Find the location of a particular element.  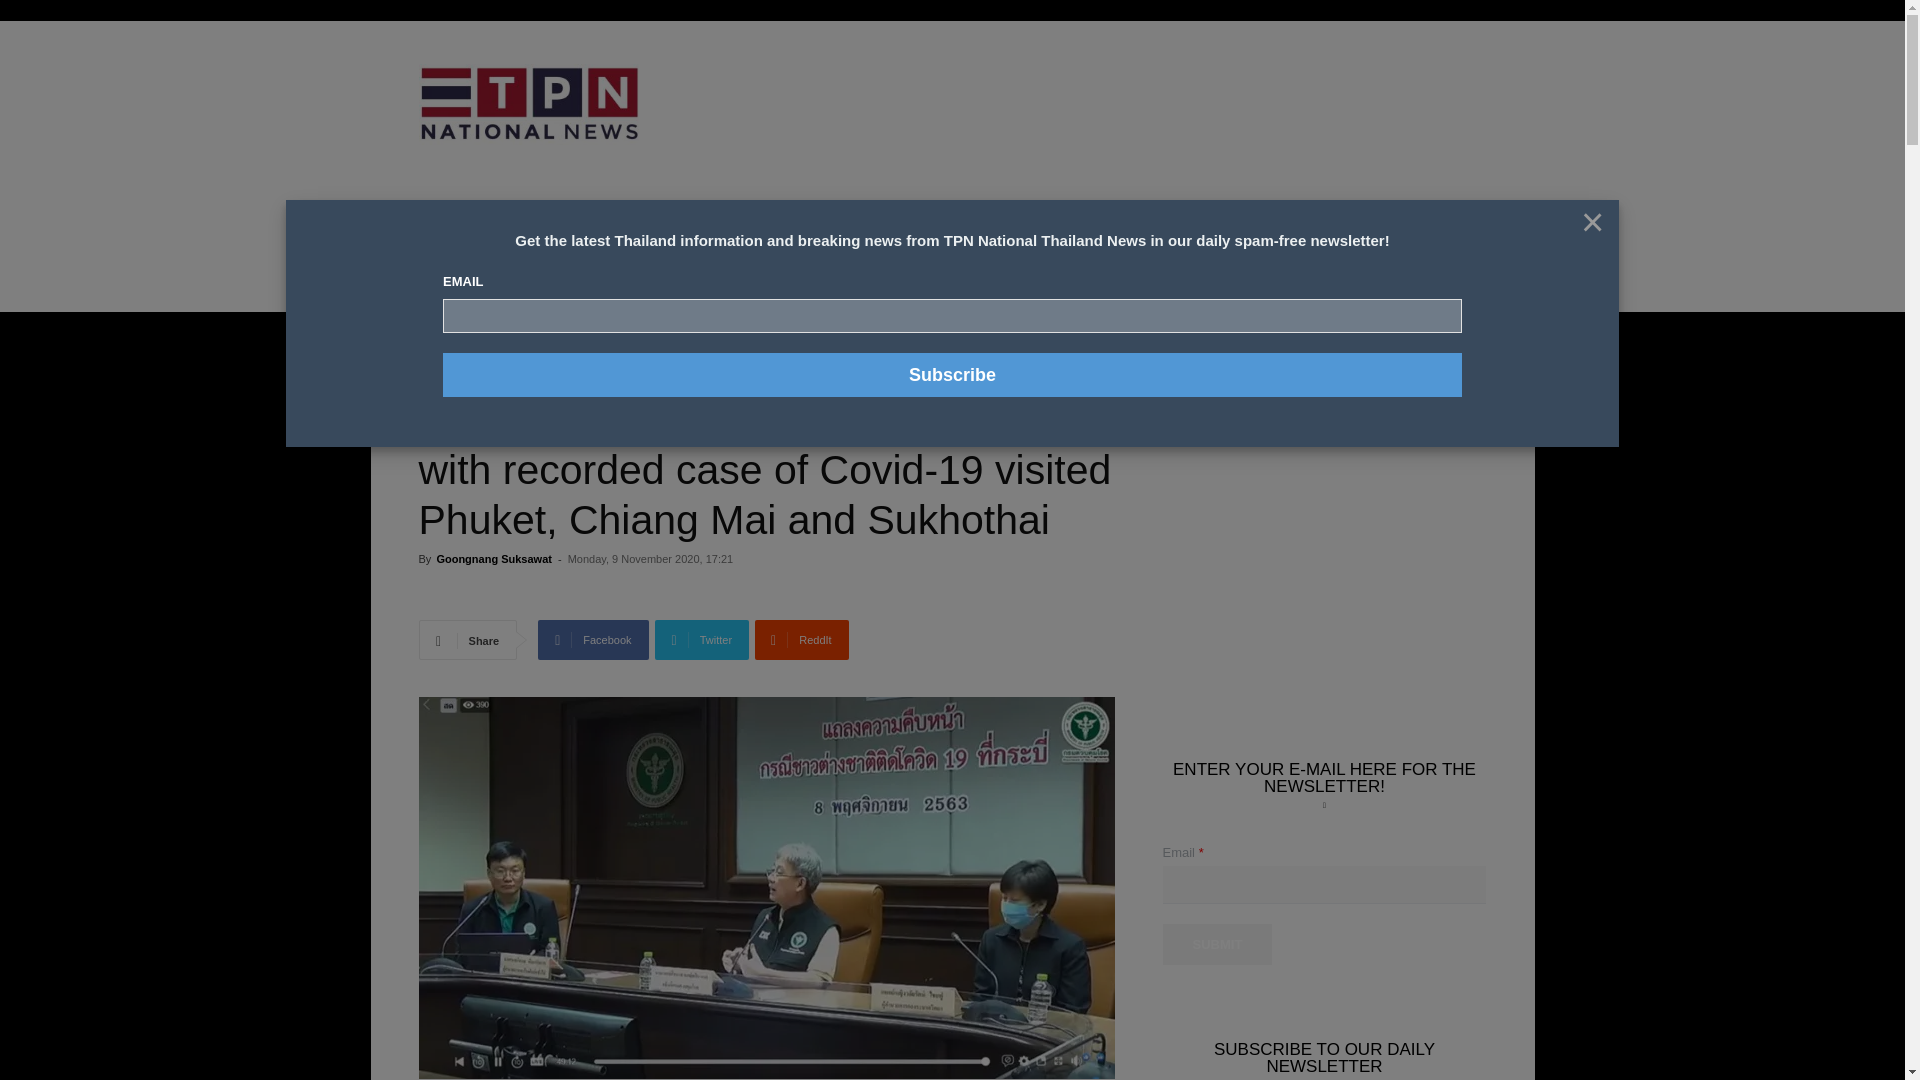

NATIONAL is located at coordinates (489, 240).